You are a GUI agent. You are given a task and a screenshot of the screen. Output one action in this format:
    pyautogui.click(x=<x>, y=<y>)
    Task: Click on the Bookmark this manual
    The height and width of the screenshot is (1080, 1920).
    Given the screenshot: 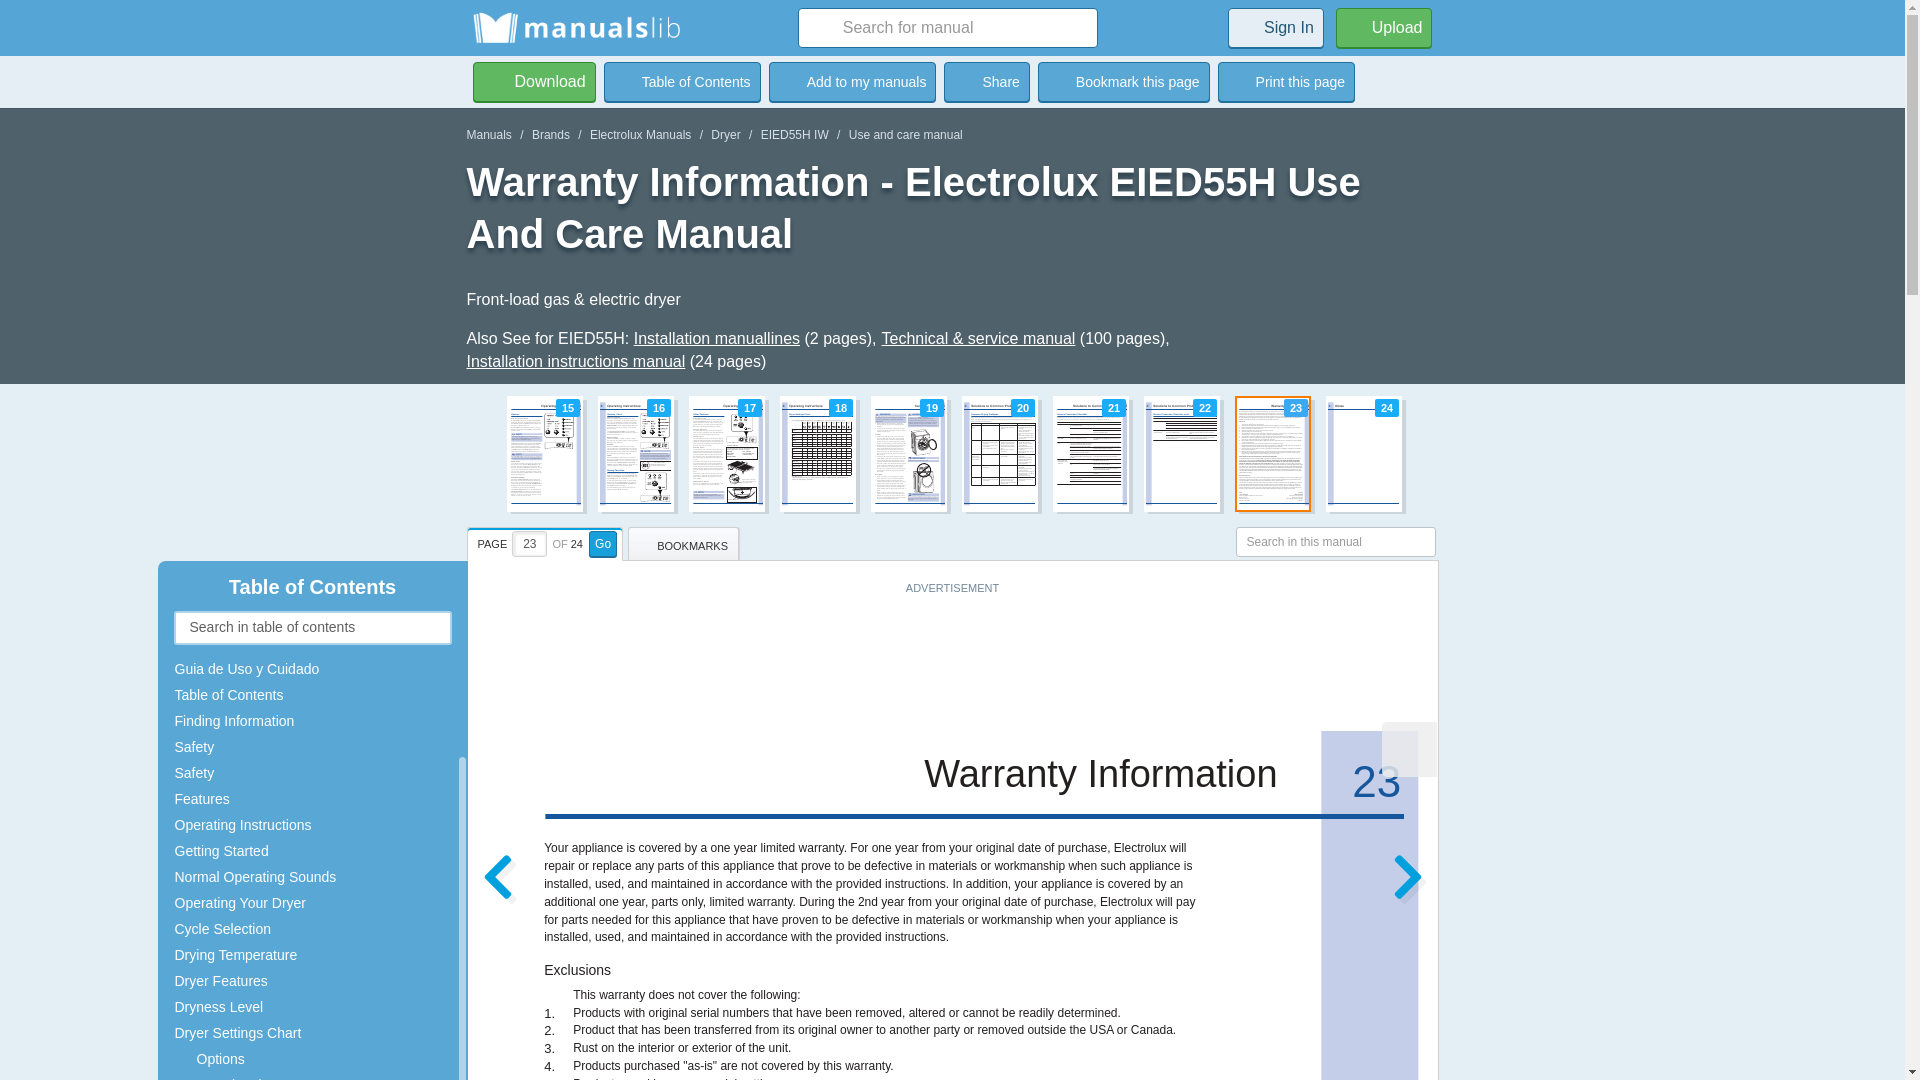 What is the action you would take?
    pyautogui.click(x=852, y=81)
    